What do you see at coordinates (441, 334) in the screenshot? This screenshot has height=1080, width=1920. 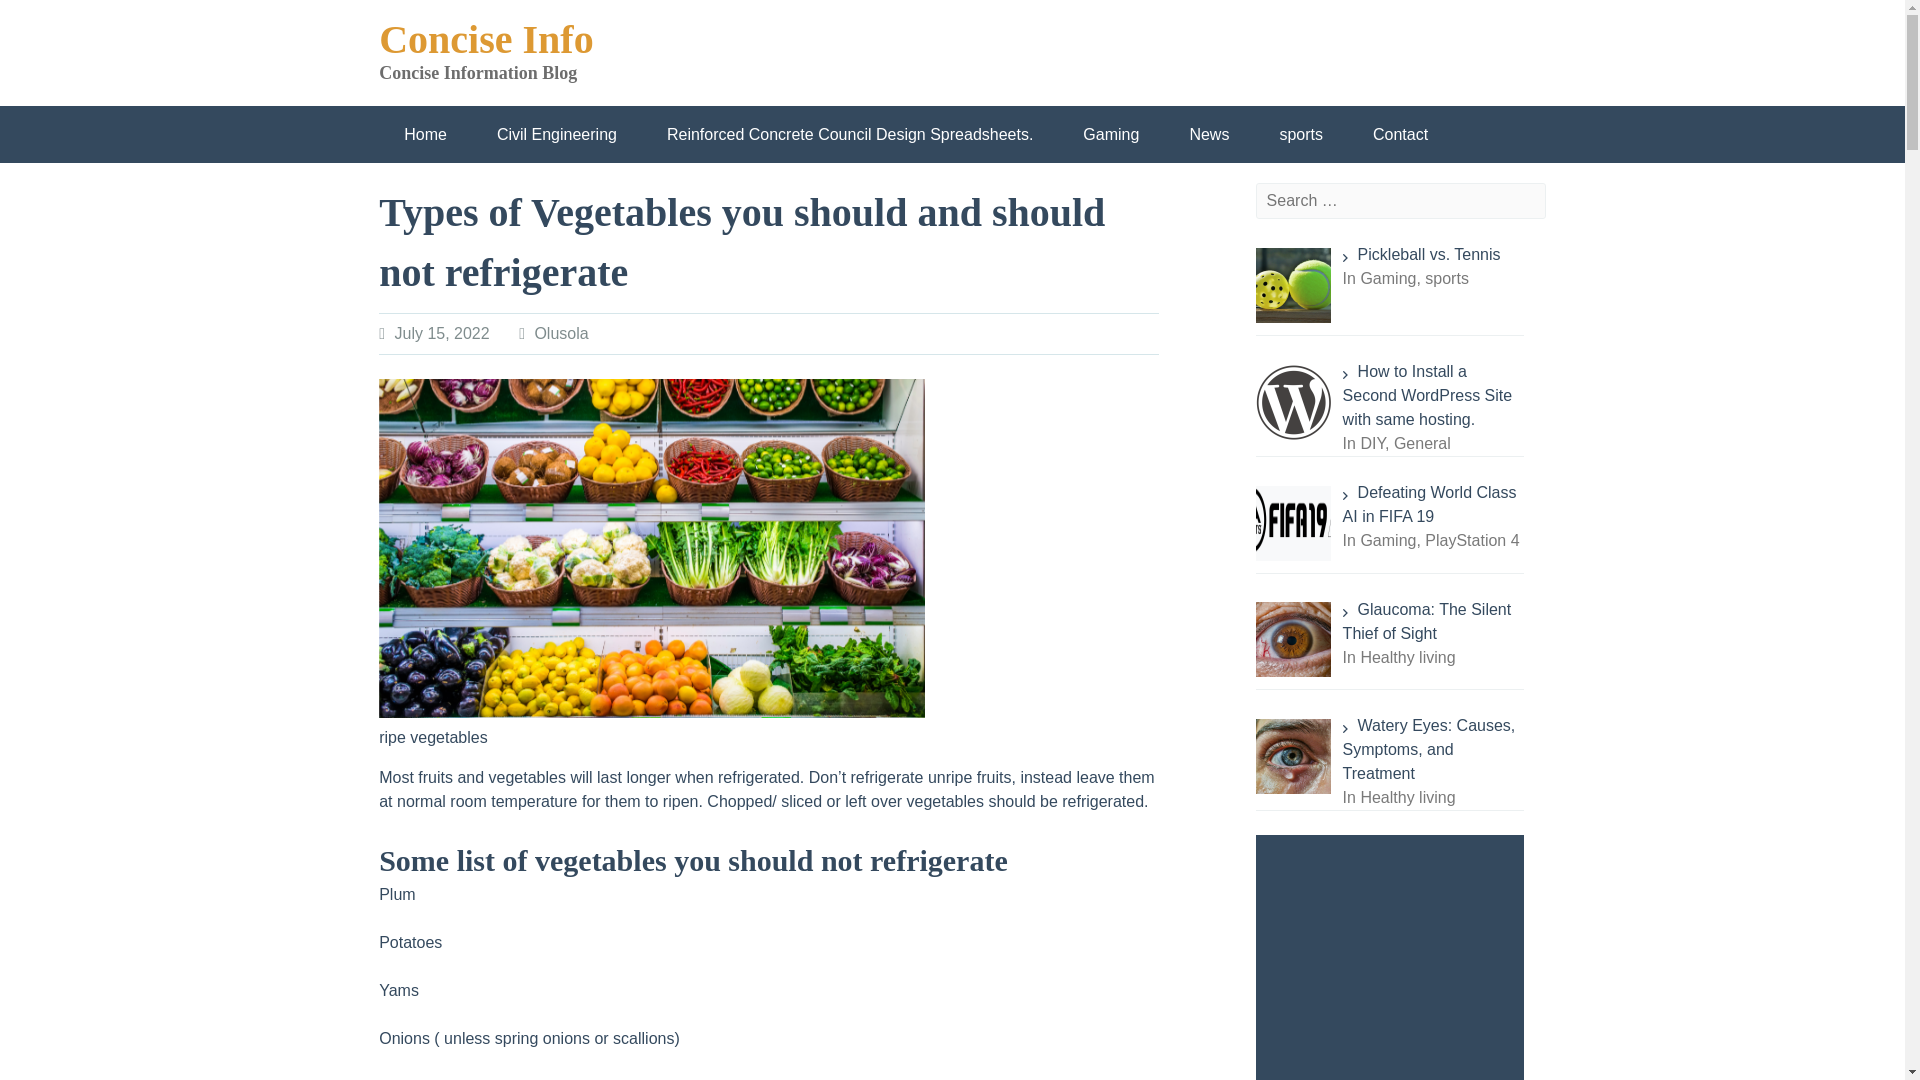 I see `July 15, 2022` at bounding box center [441, 334].